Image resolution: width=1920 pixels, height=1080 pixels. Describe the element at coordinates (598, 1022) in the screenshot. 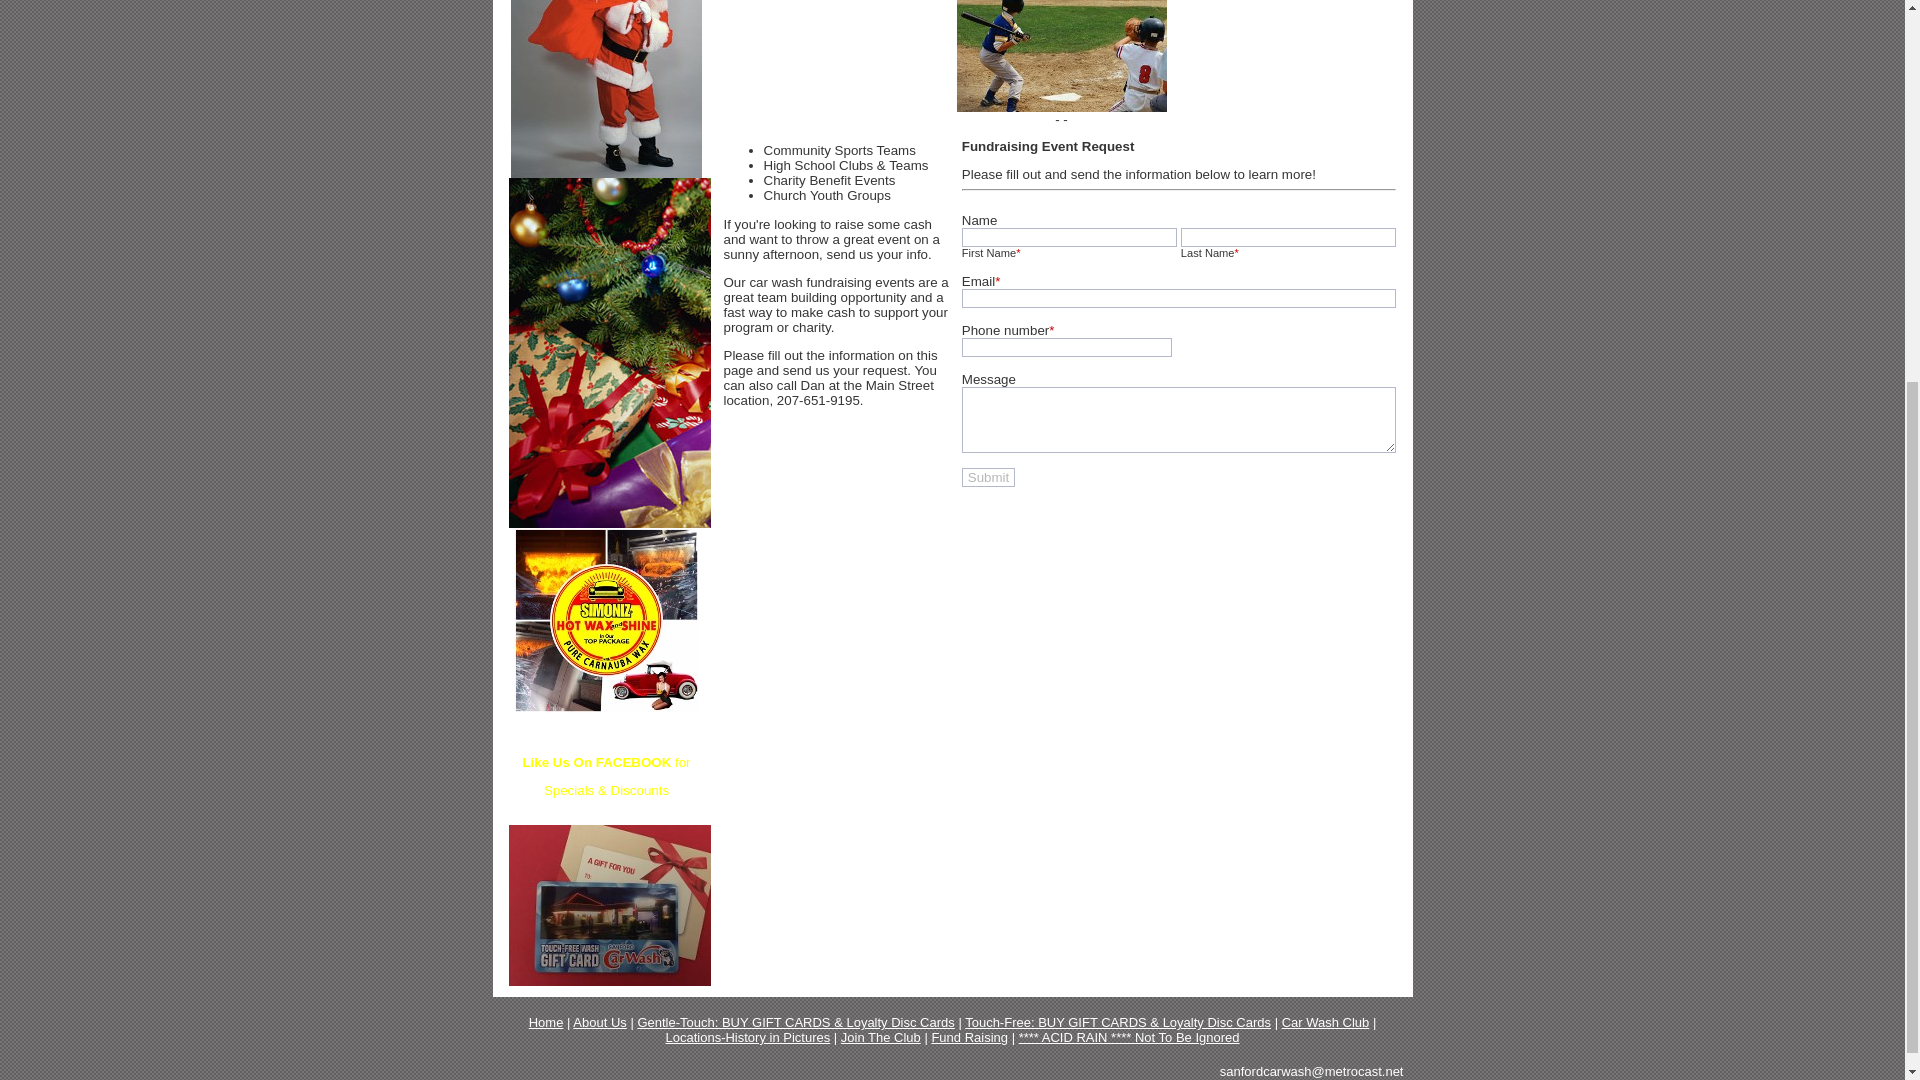

I see `About Us` at that location.